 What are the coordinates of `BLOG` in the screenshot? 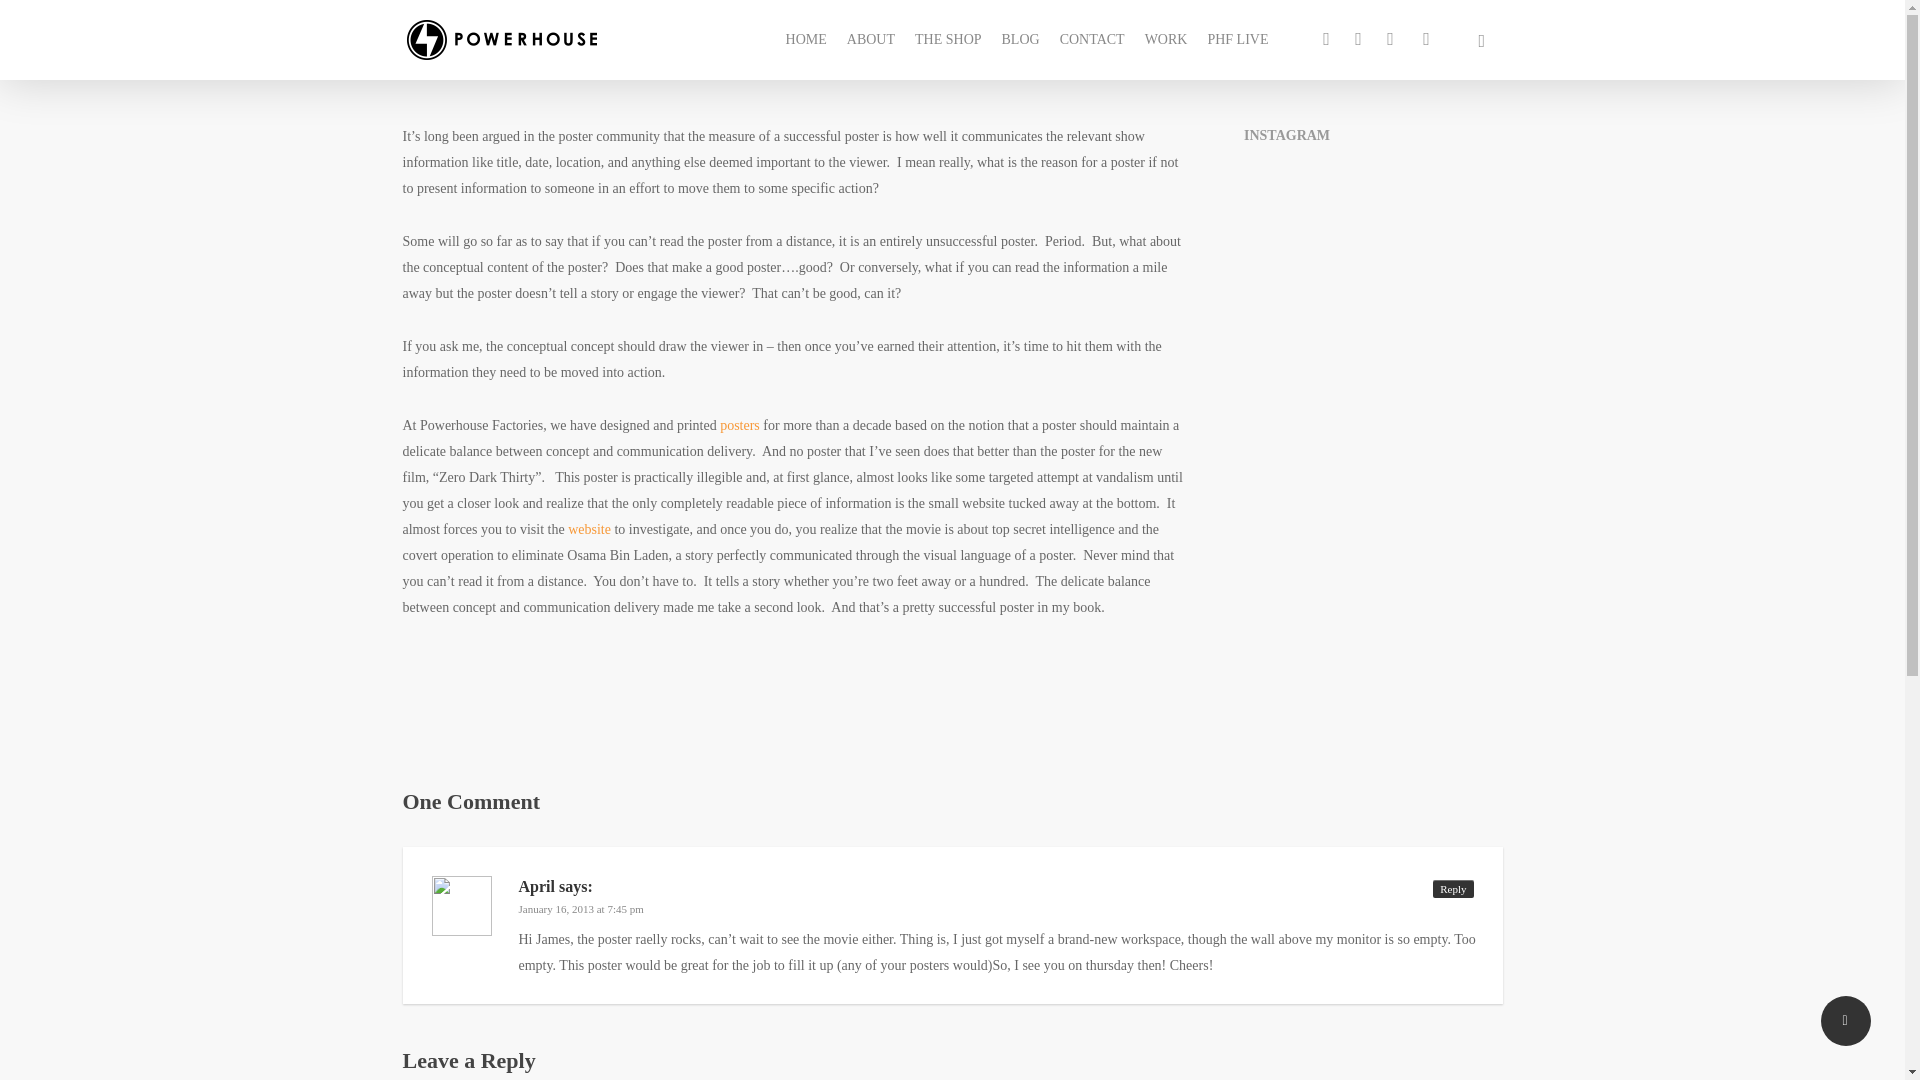 It's located at (1021, 40).